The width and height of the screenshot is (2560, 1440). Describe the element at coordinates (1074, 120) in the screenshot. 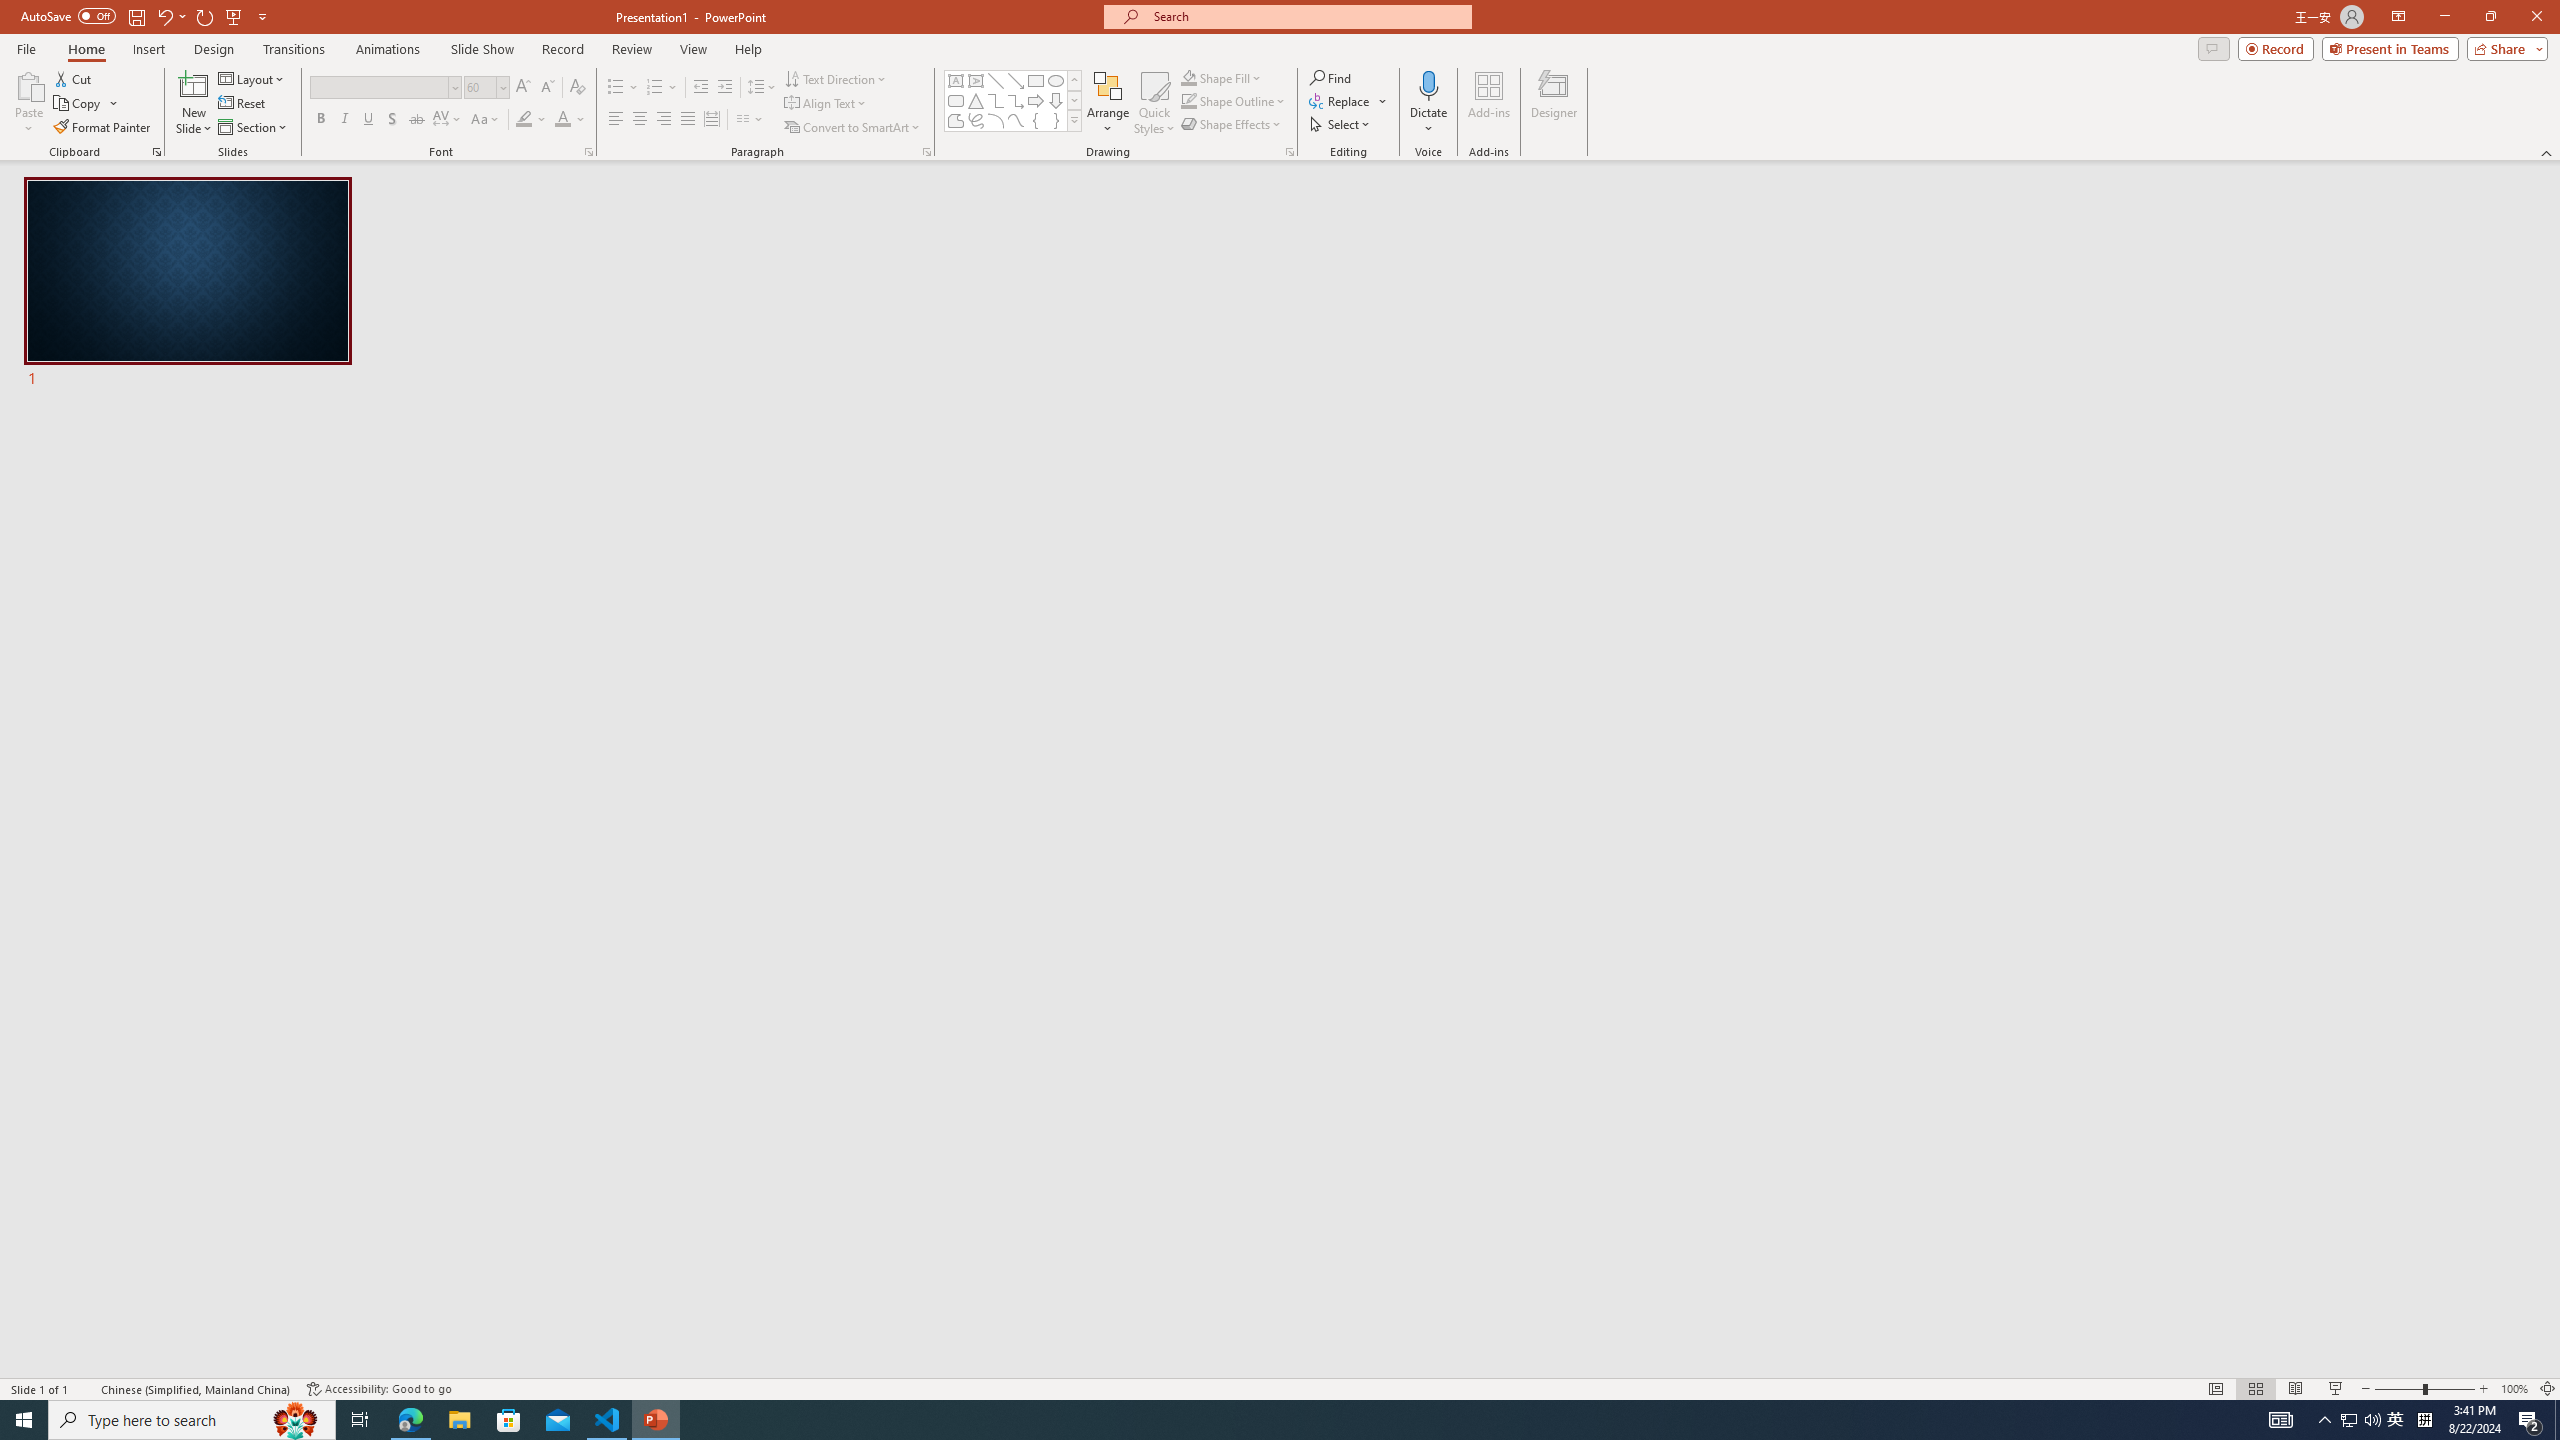

I see `Shapes` at that location.